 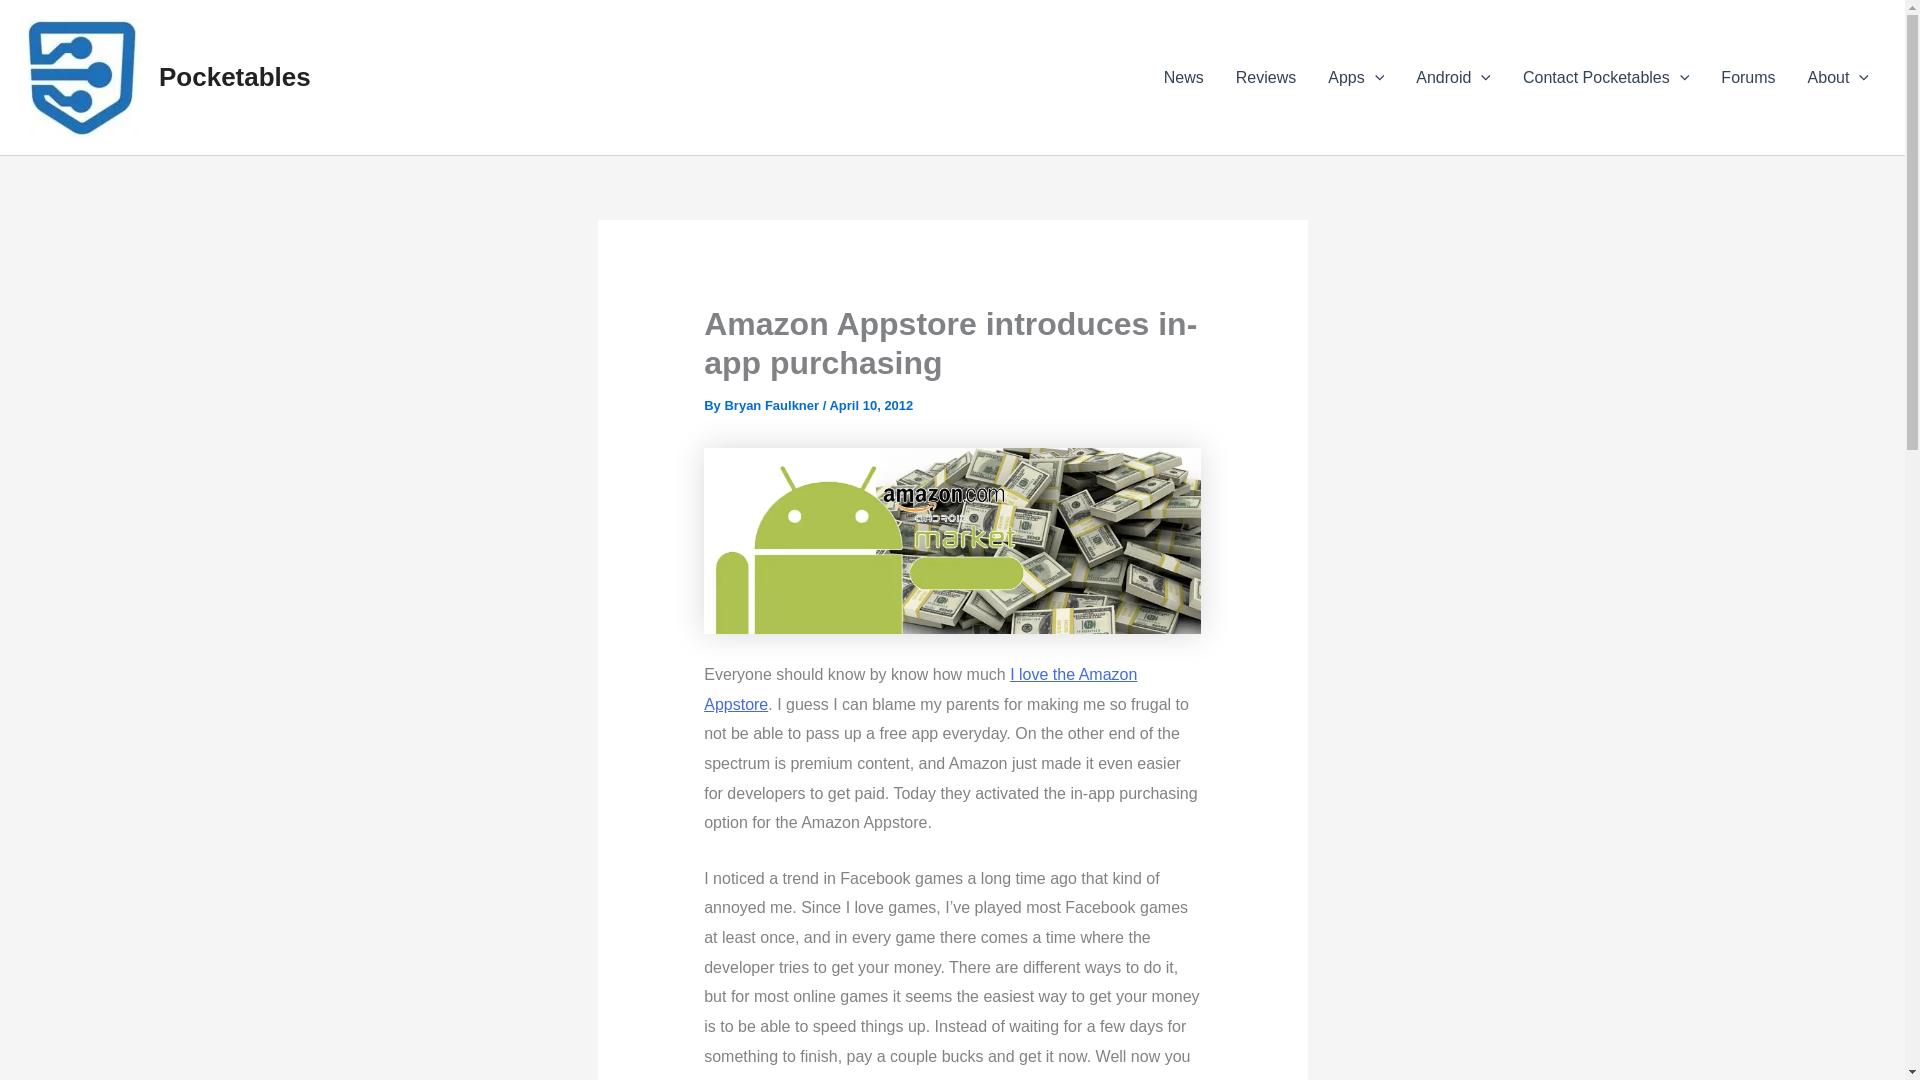 What do you see at coordinates (235, 76) in the screenshot?
I see `Pocketables` at bounding box center [235, 76].